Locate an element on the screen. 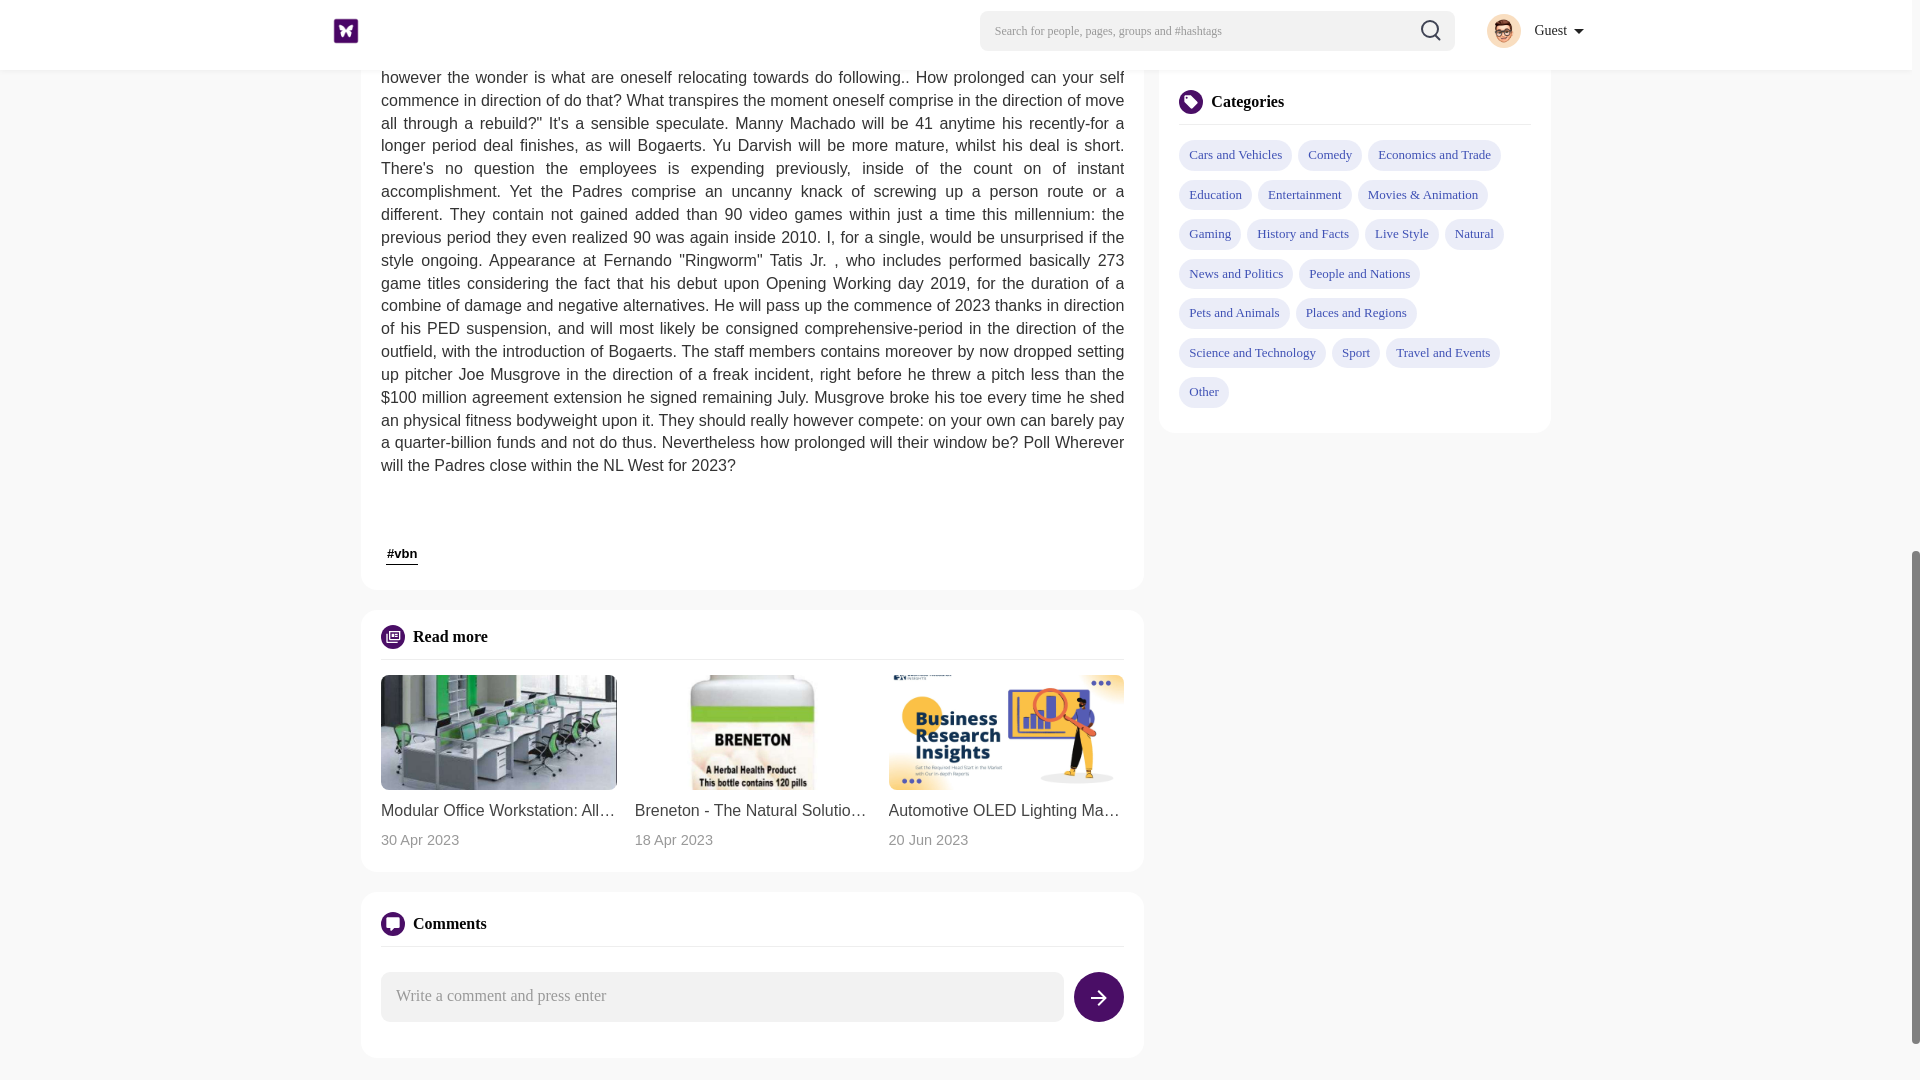  Breneton - The Natural Solution for Burning Mouth Syndrome is located at coordinates (753, 810).